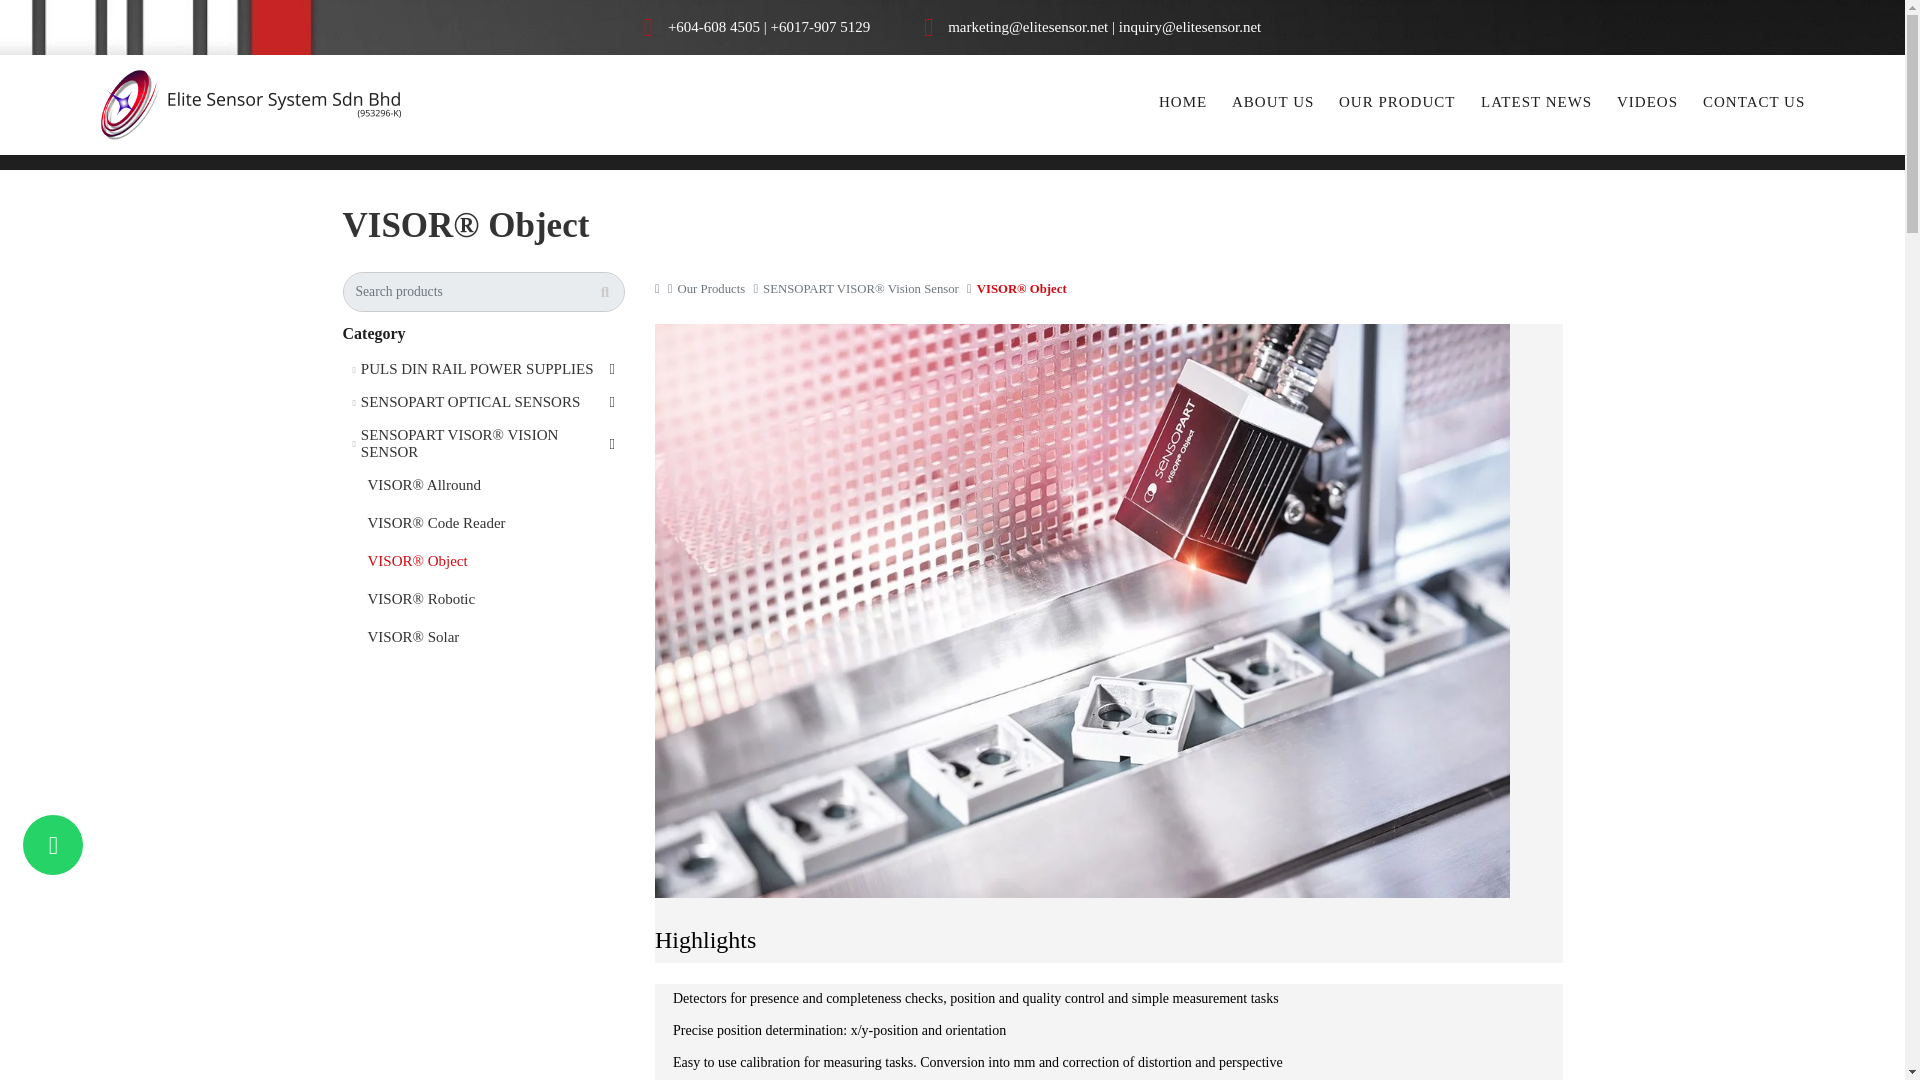  I want to click on OUR PRODUCT, so click(1396, 104).